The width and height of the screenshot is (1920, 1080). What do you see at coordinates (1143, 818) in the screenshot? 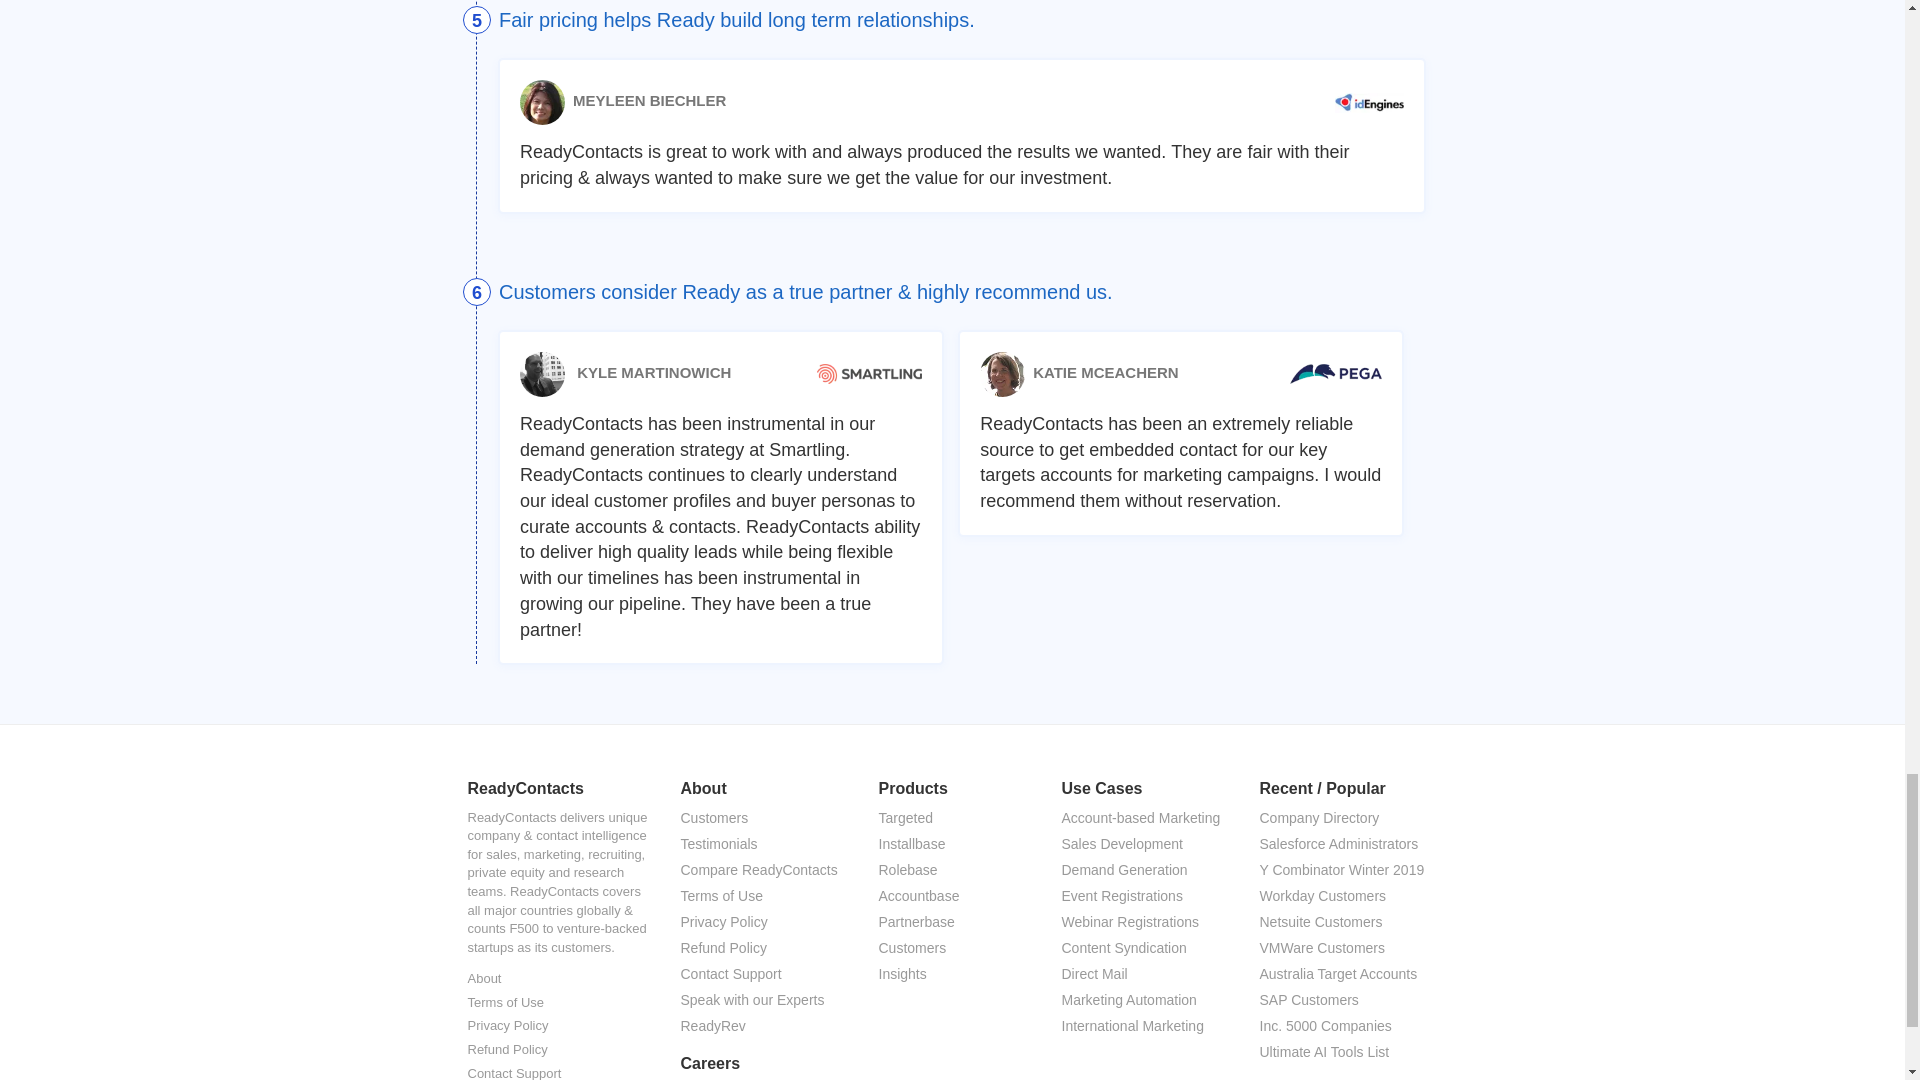
I see `Account-based Marketing` at bounding box center [1143, 818].